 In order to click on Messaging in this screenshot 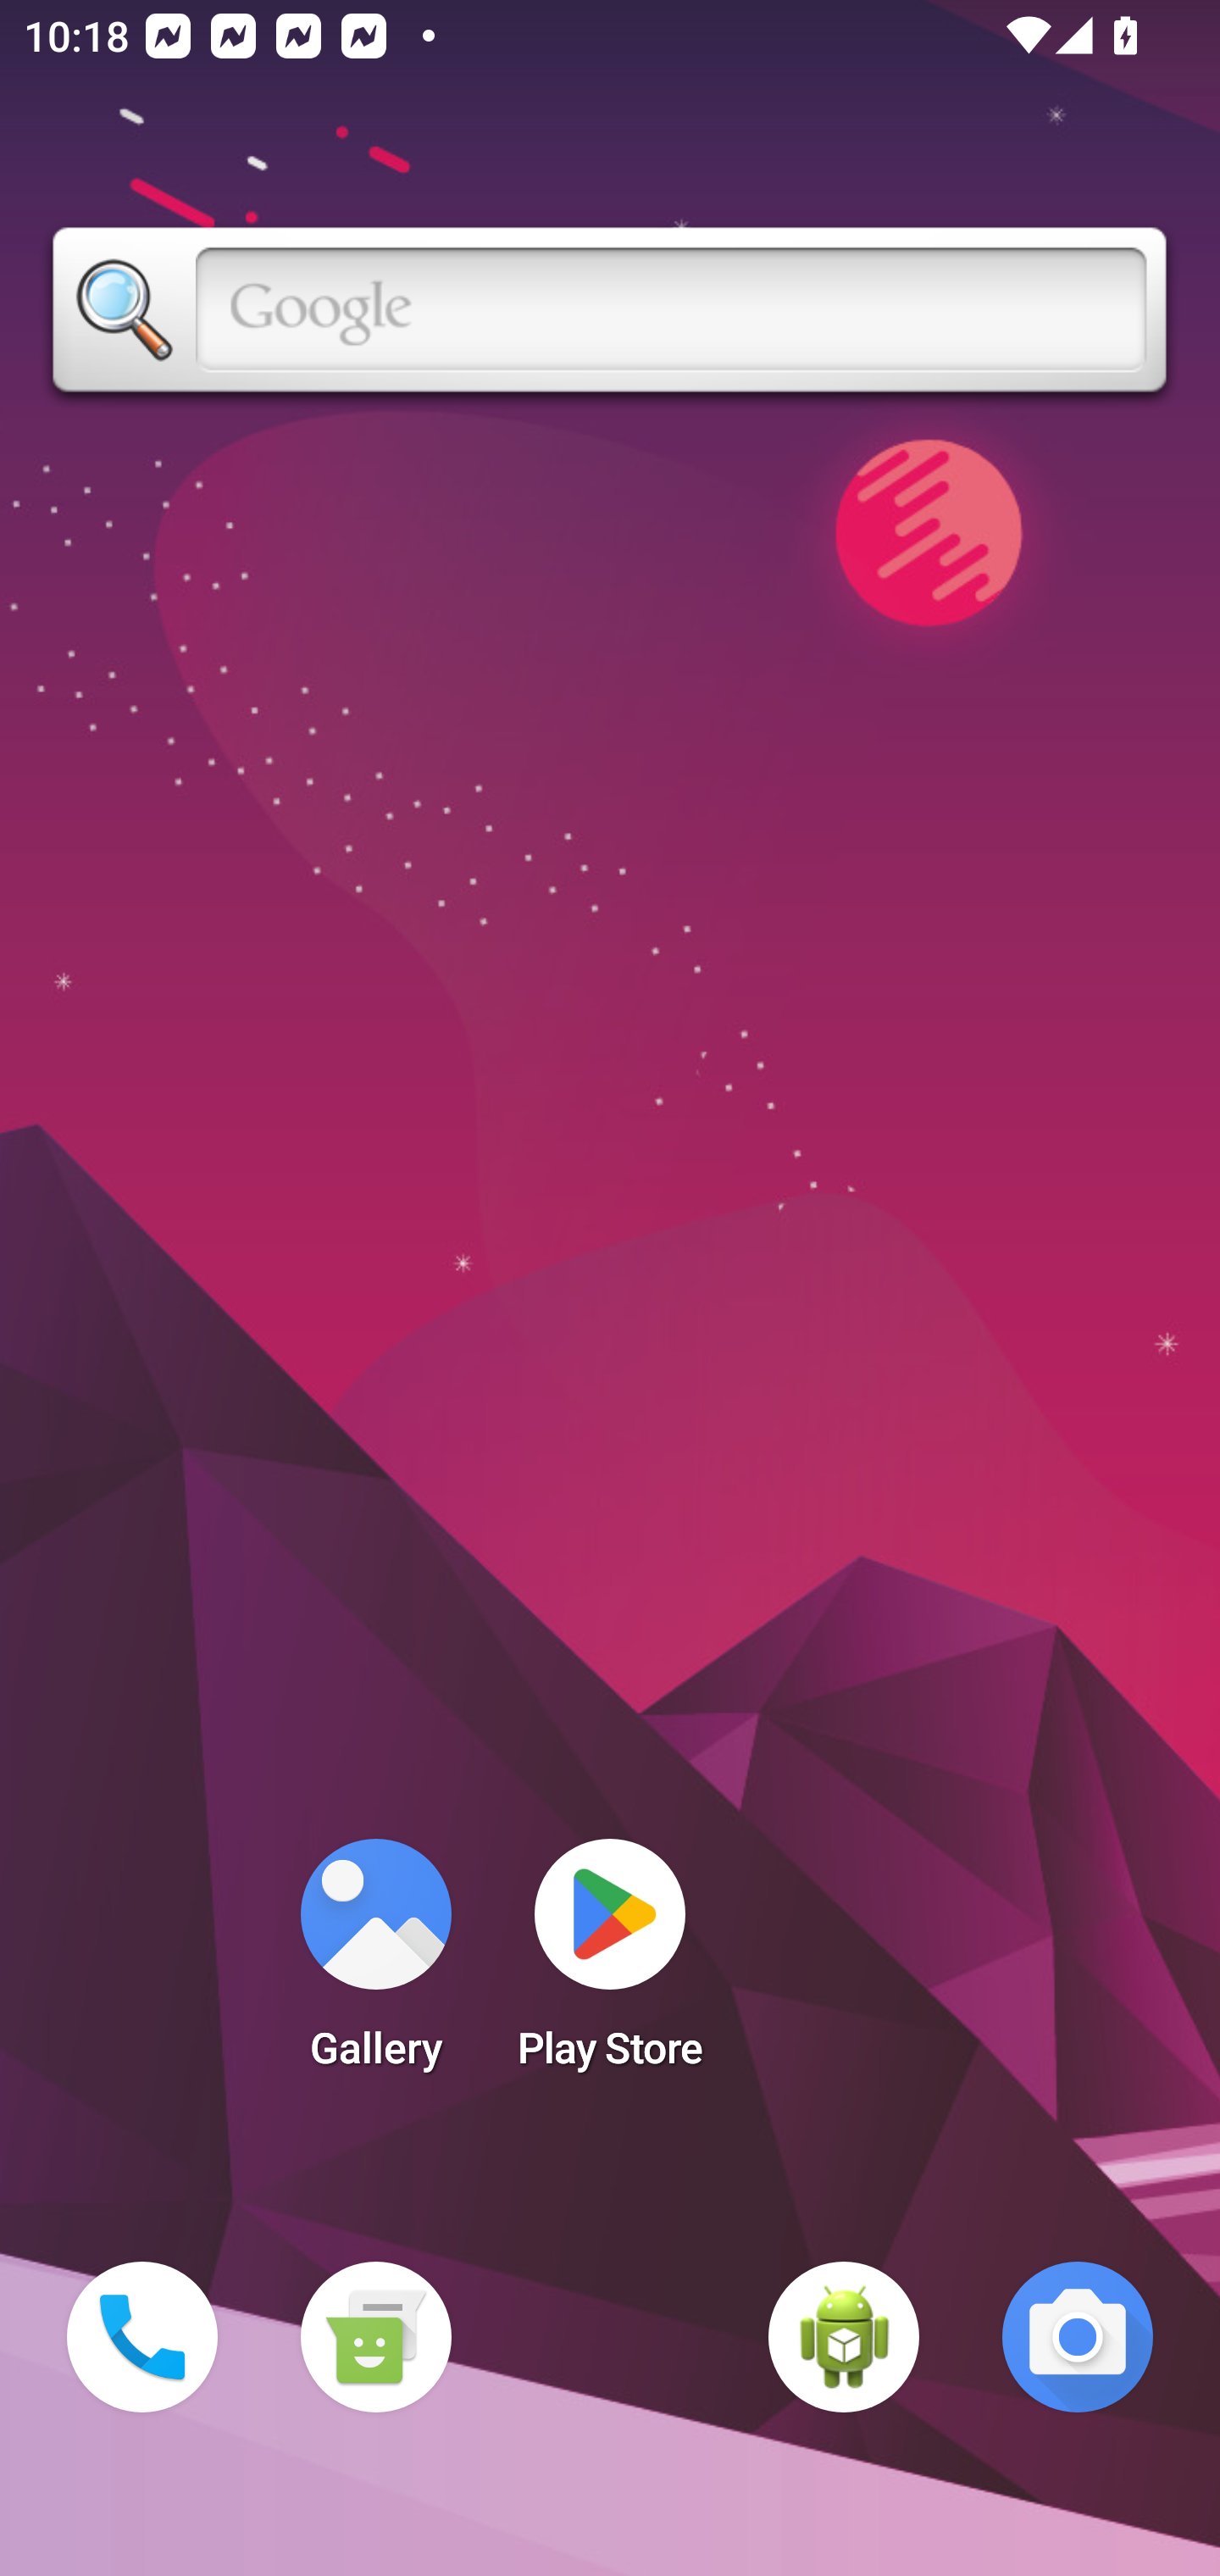, I will do `click(375, 2337)`.